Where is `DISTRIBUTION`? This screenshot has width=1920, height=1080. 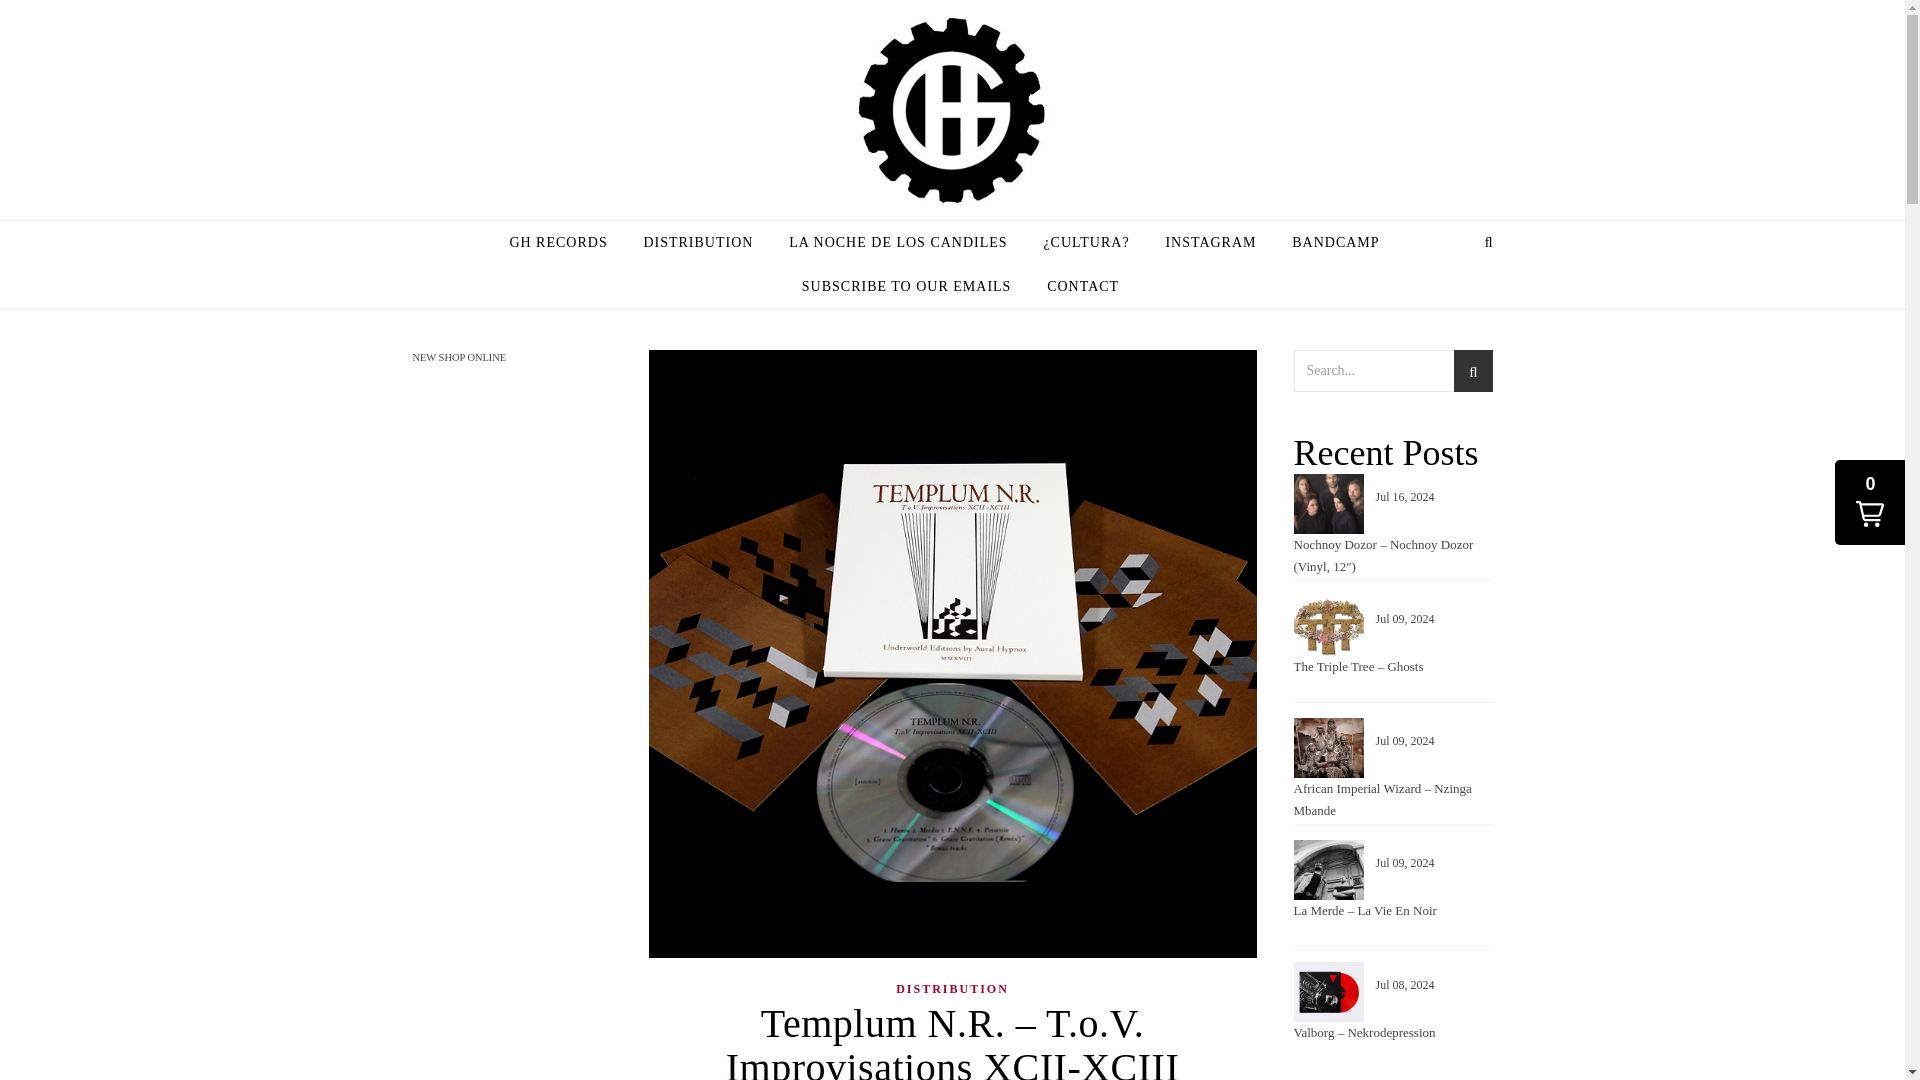
DISTRIBUTION is located at coordinates (698, 242).